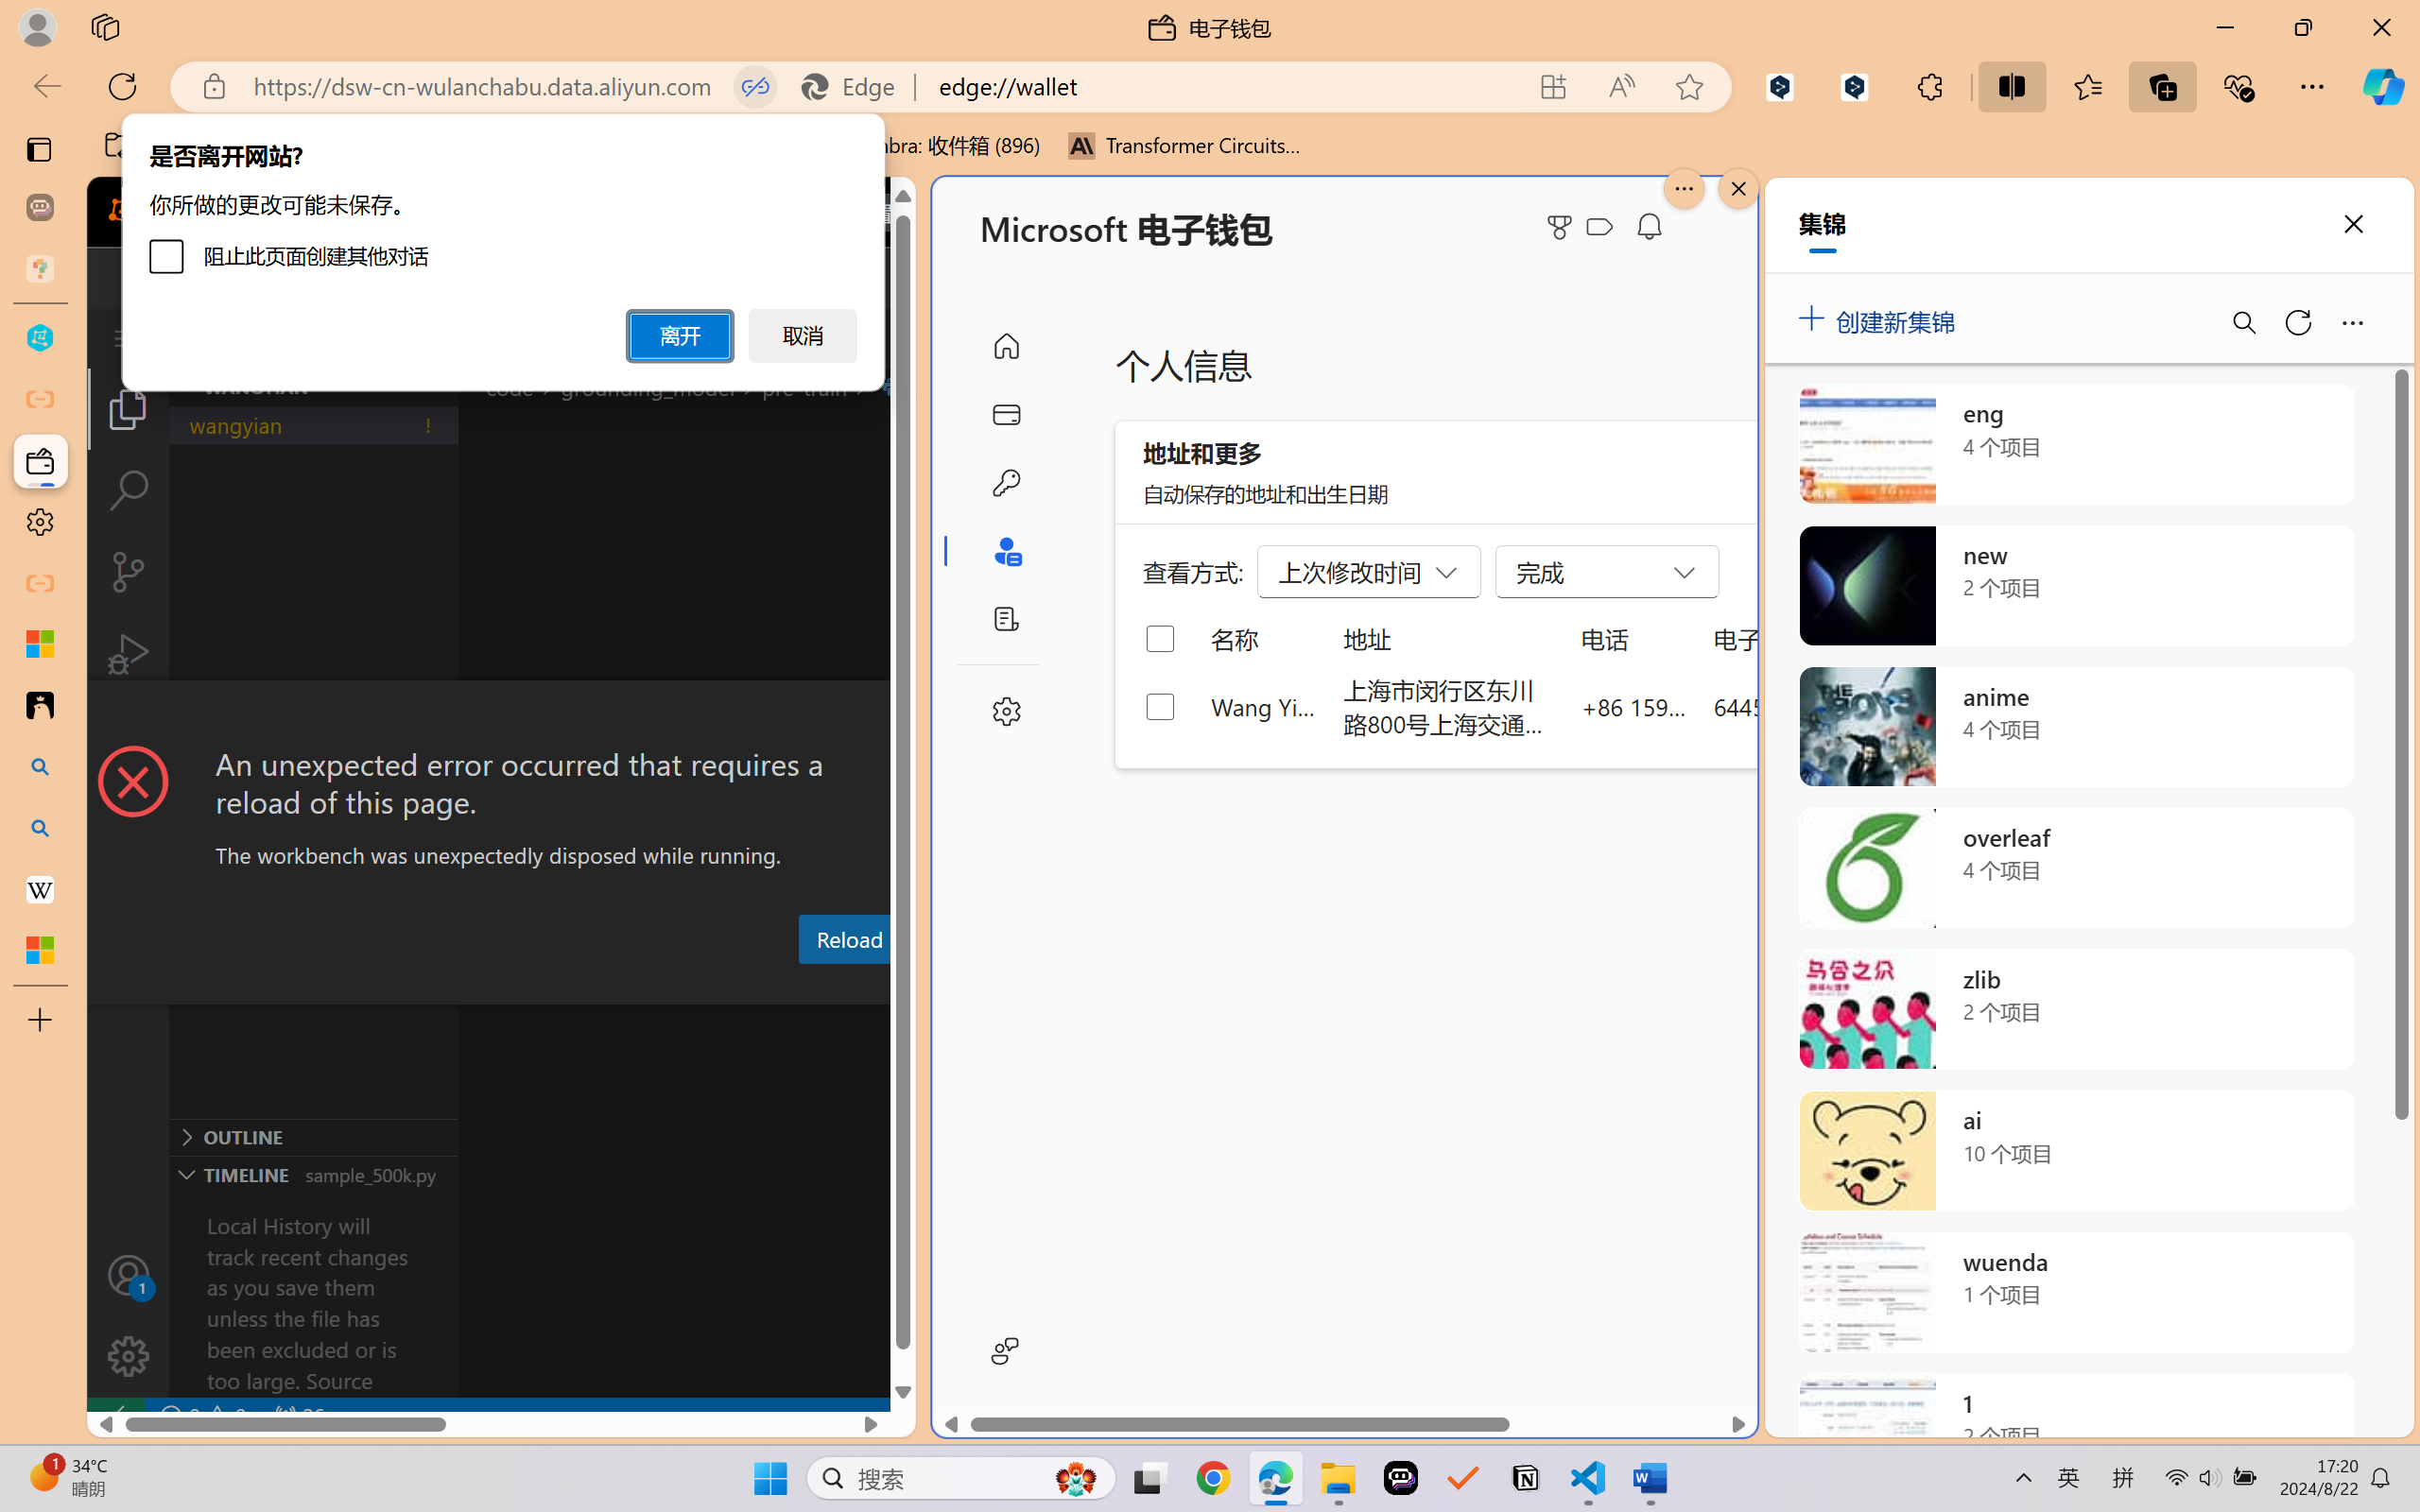 Image resolution: width=2420 pixels, height=1512 pixels. I want to click on Wang Yian, so click(1265, 706).